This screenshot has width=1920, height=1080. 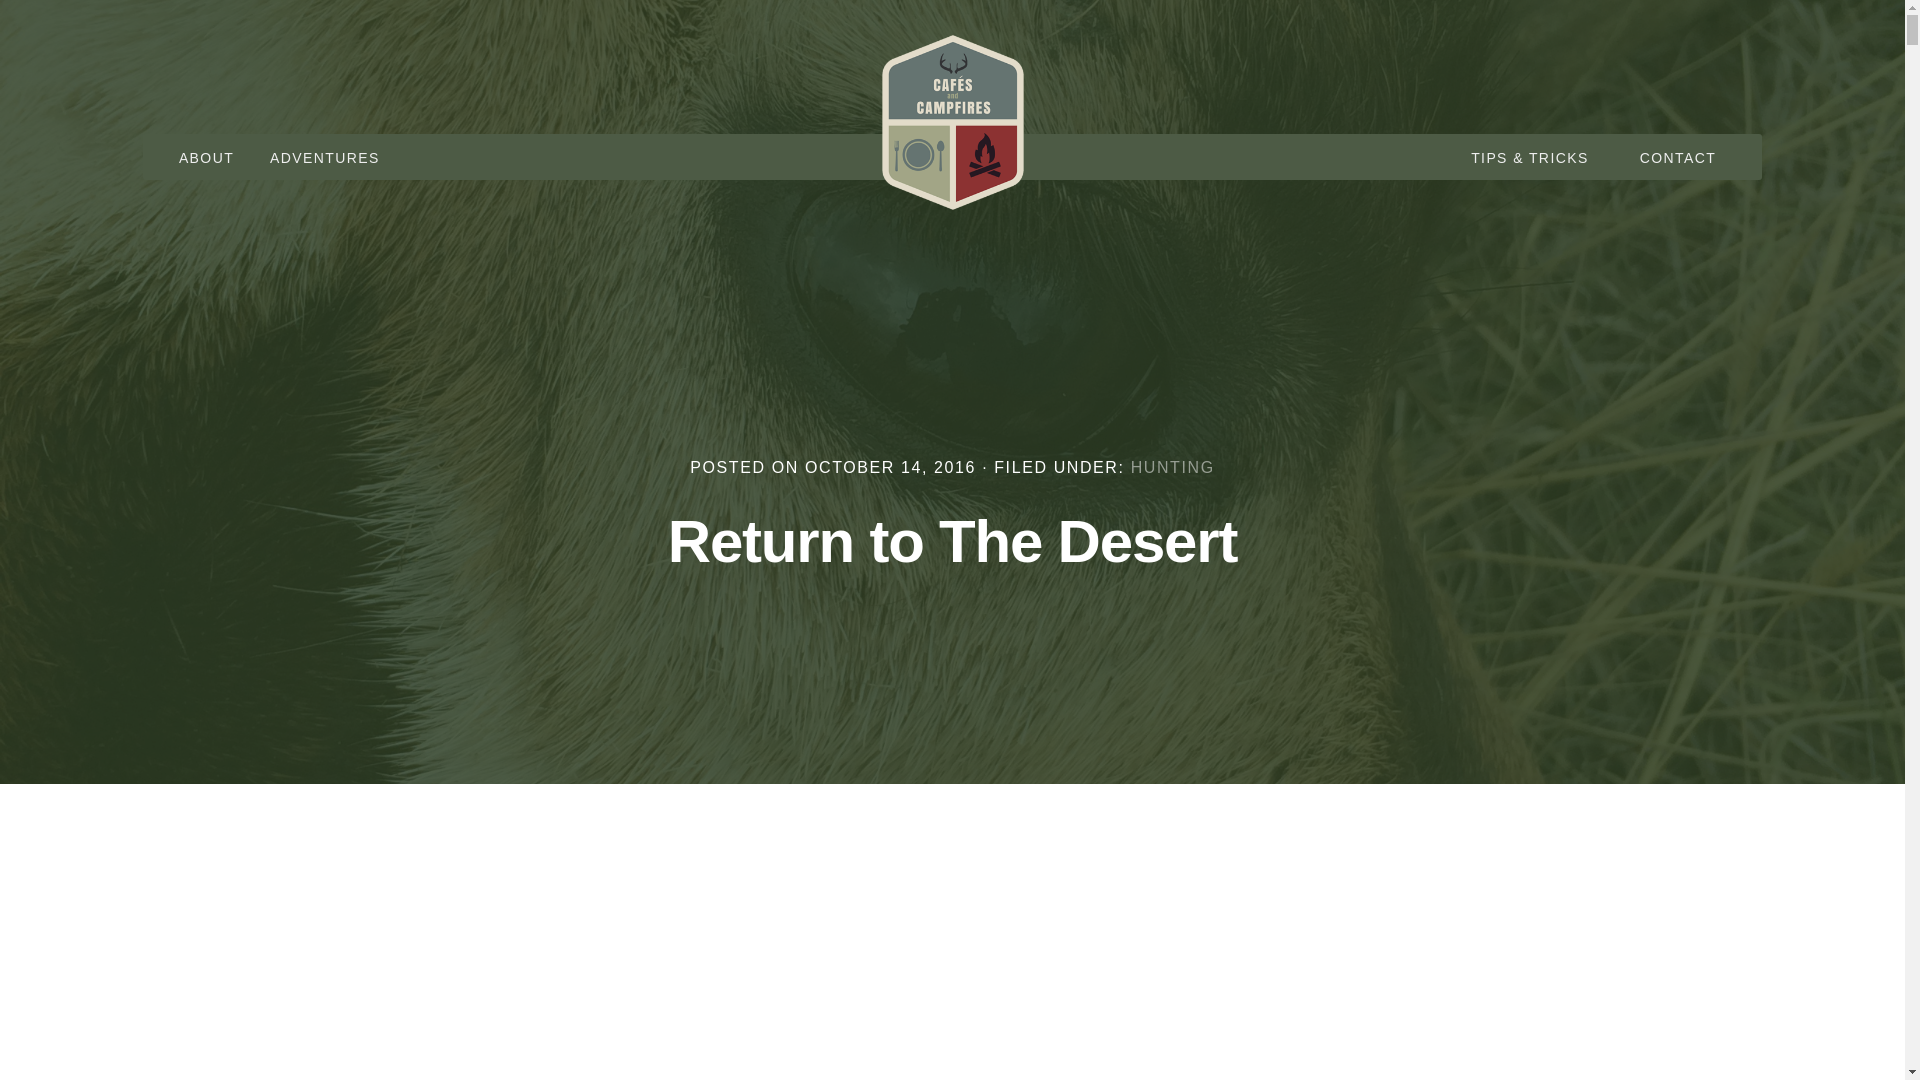 What do you see at coordinates (952, 122) in the screenshot?
I see `Cafes and Campfires` at bounding box center [952, 122].